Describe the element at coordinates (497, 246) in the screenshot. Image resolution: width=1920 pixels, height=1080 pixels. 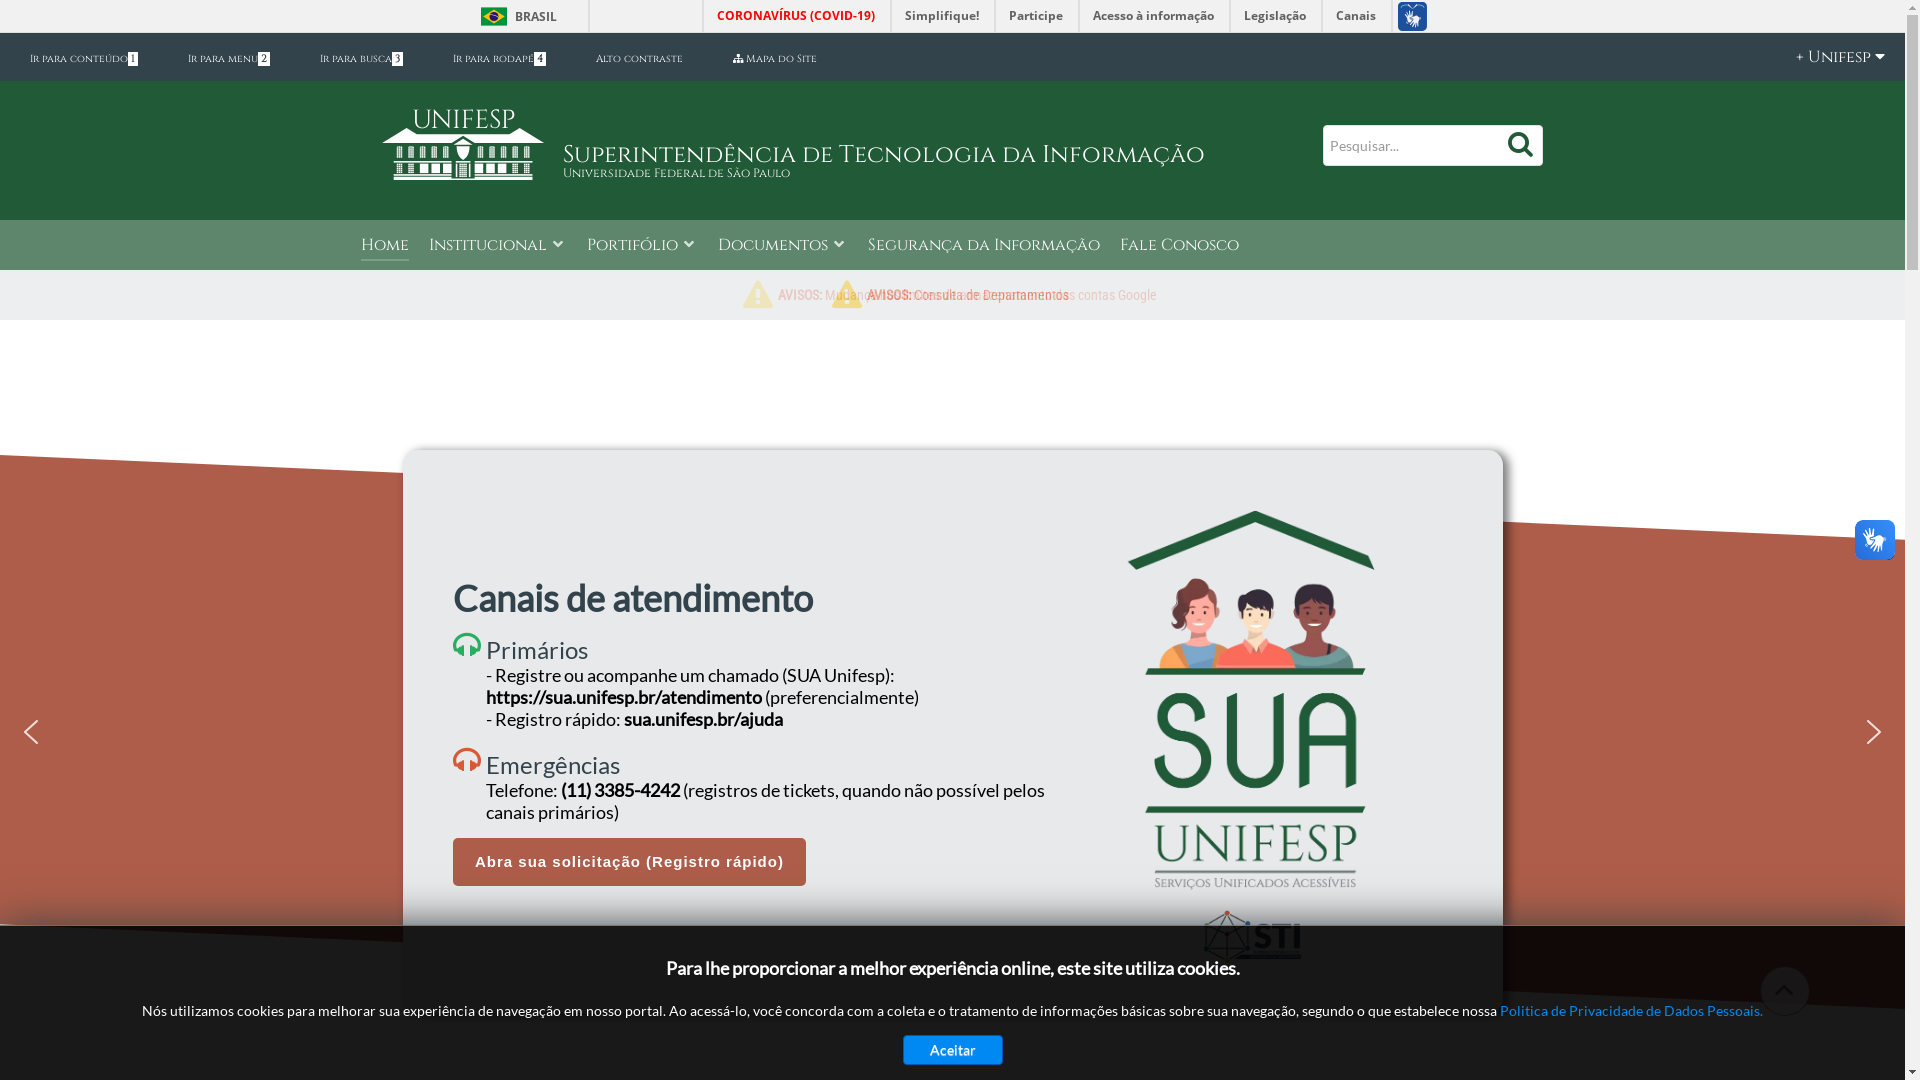
I see `Institucional` at that location.